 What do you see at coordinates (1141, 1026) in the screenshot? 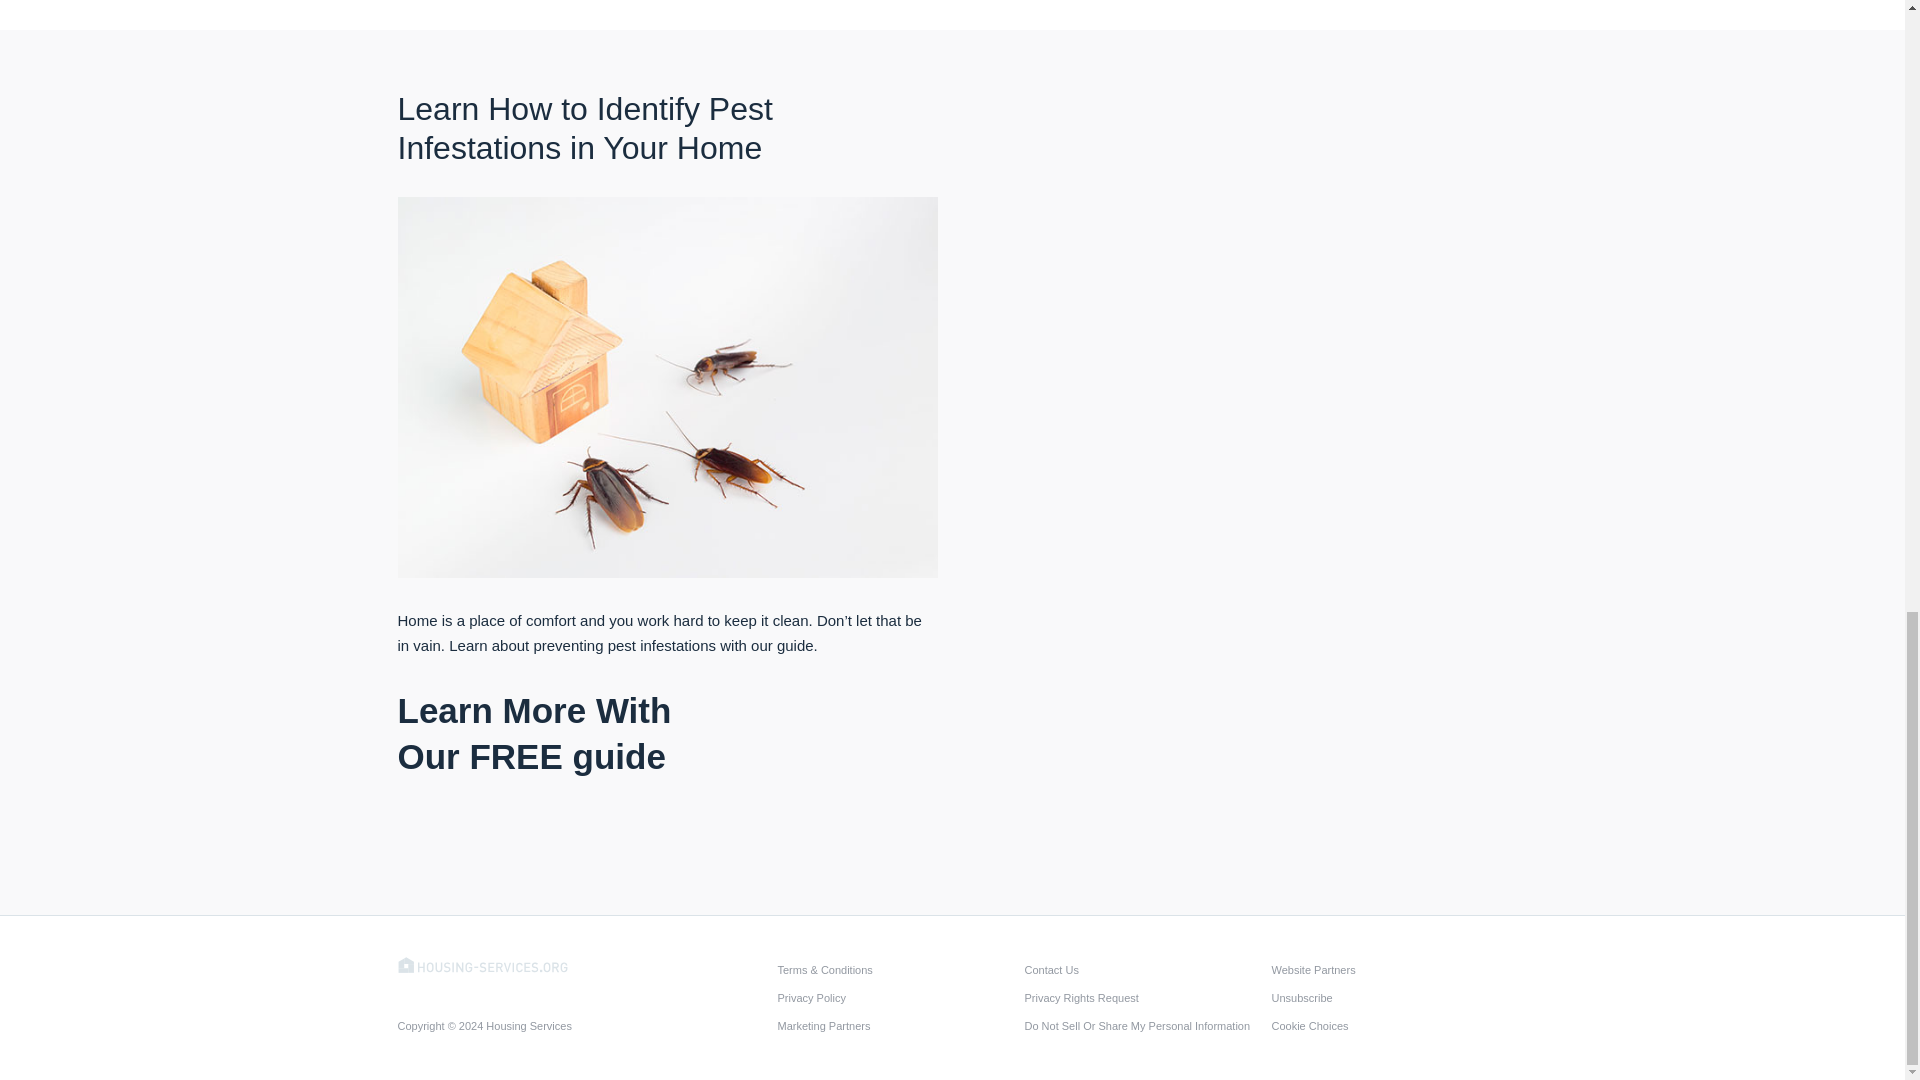
I see `Do Not Sell Or Share My Personal Information` at bounding box center [1141, 1026].